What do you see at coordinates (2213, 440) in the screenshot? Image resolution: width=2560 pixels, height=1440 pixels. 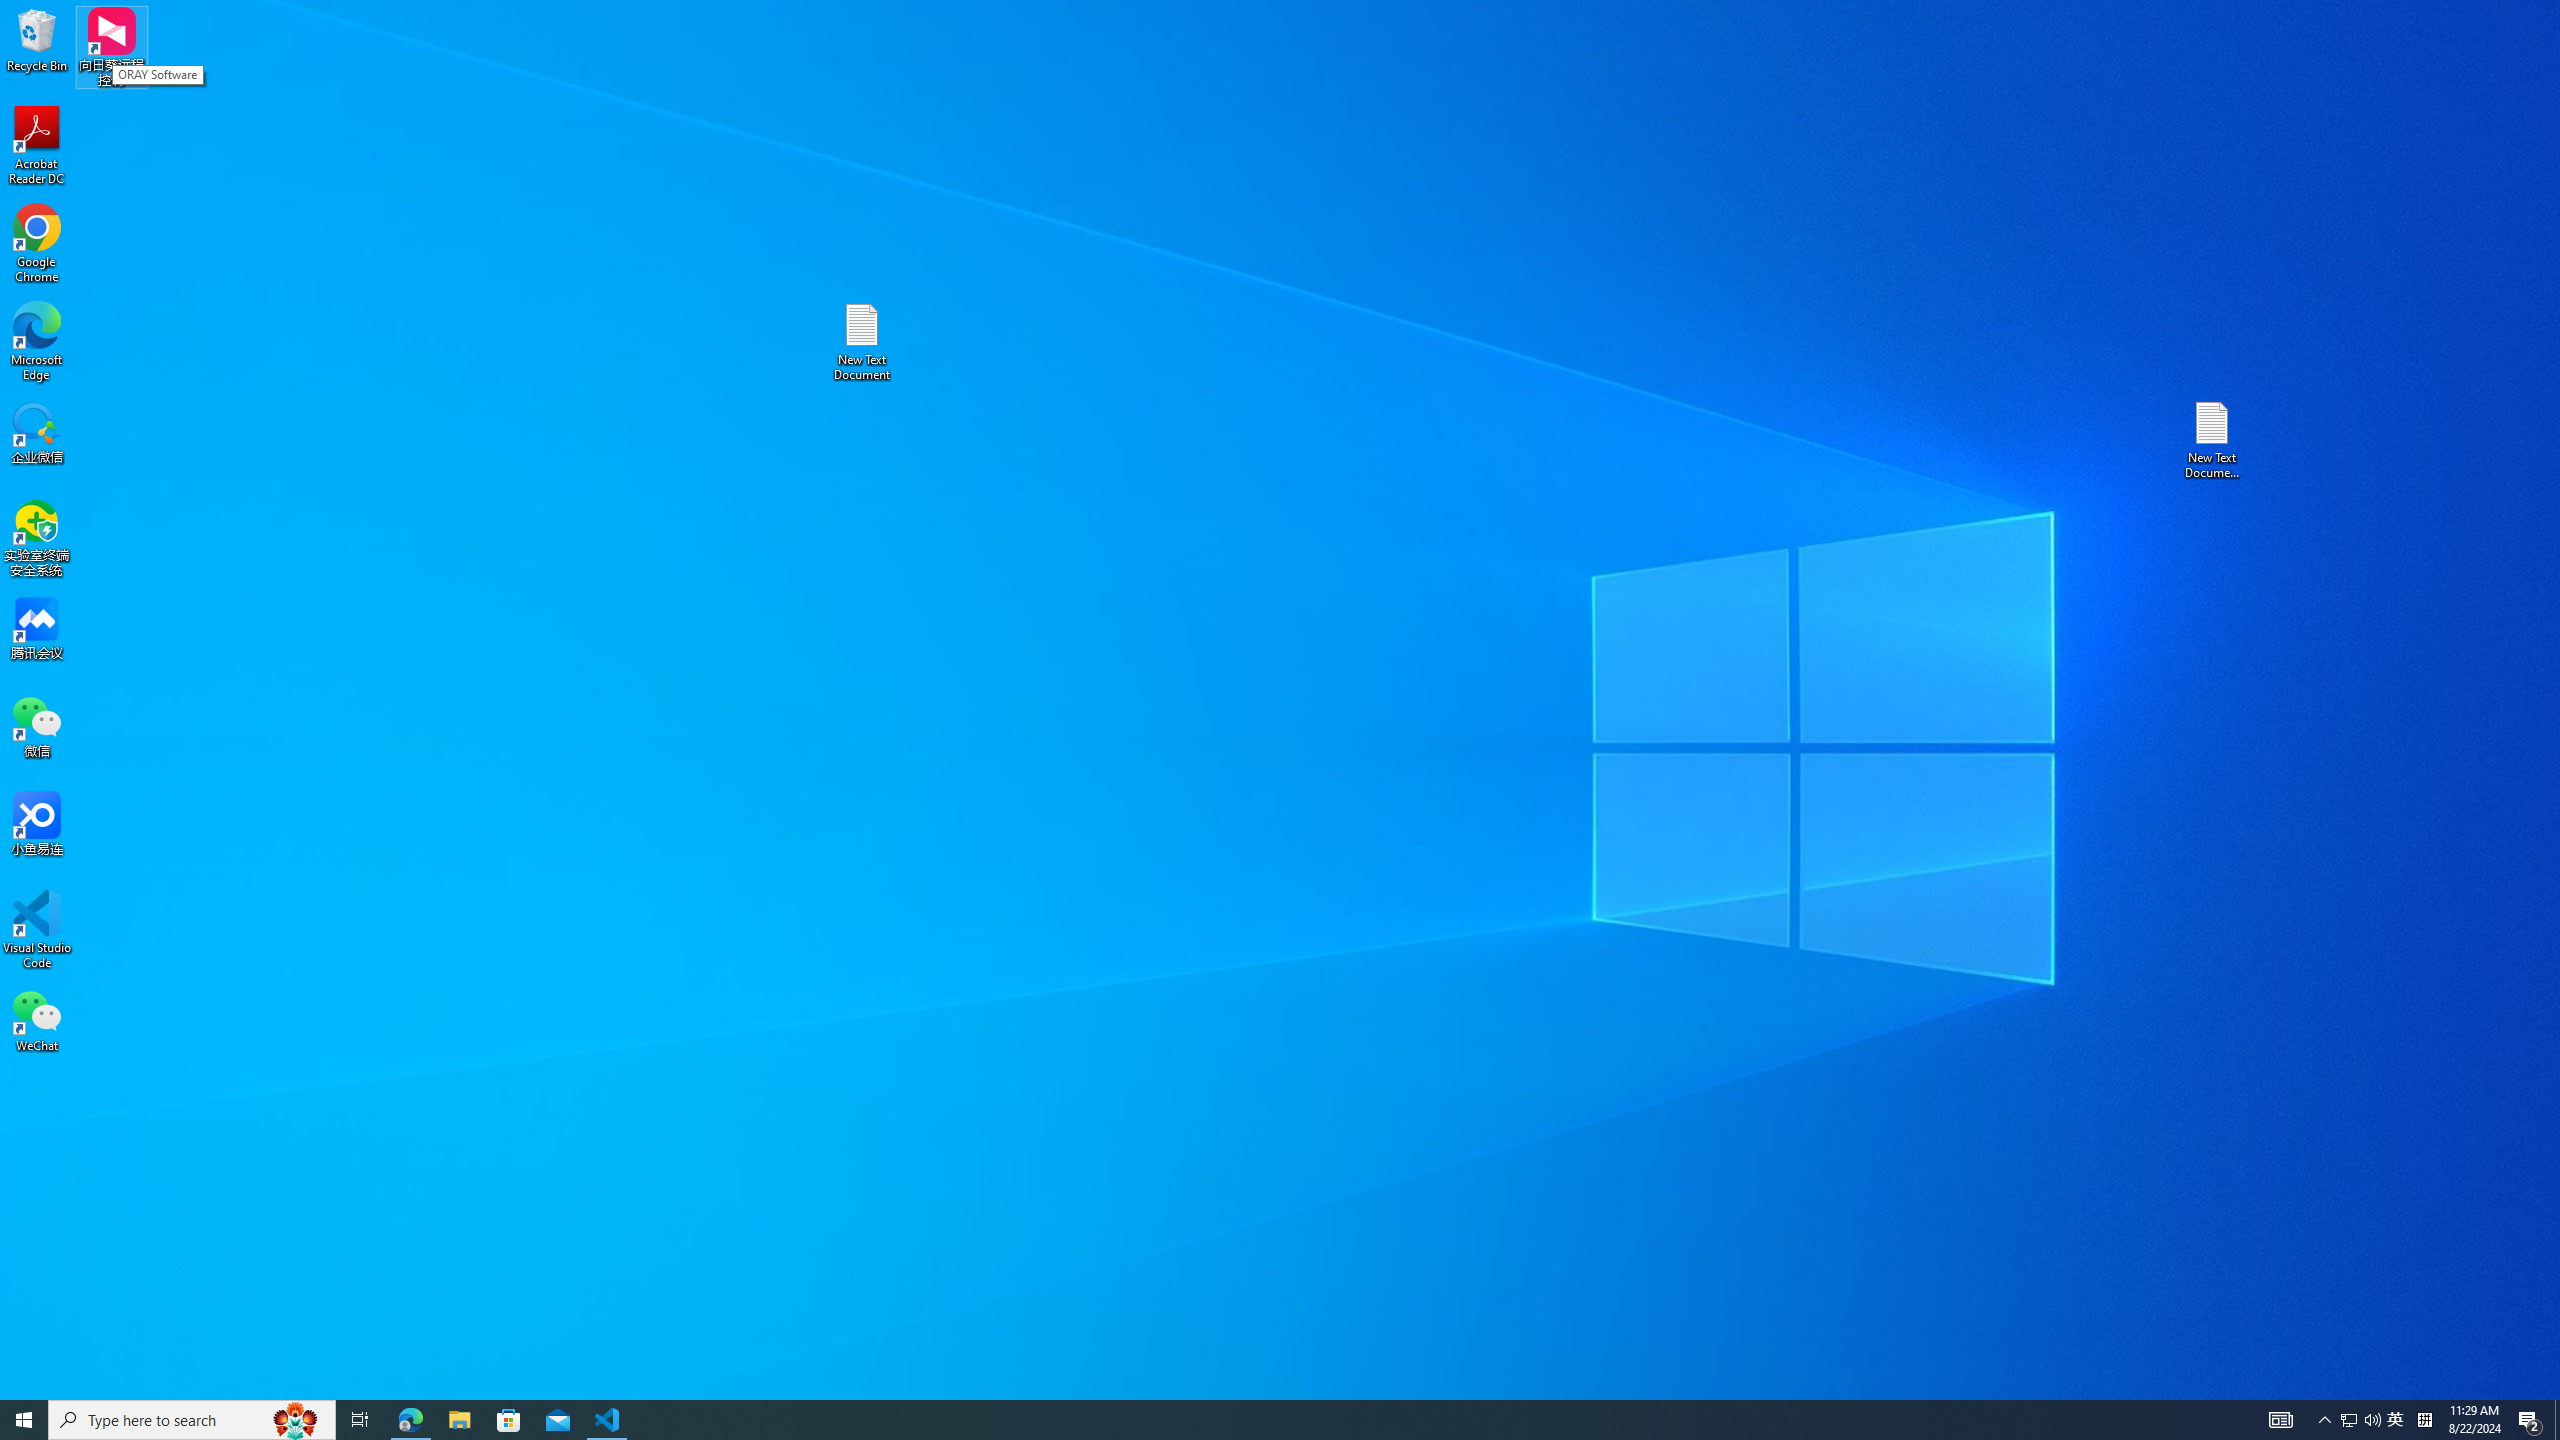 I see `Microsoft Edge` at bounding box center [2213, 440].